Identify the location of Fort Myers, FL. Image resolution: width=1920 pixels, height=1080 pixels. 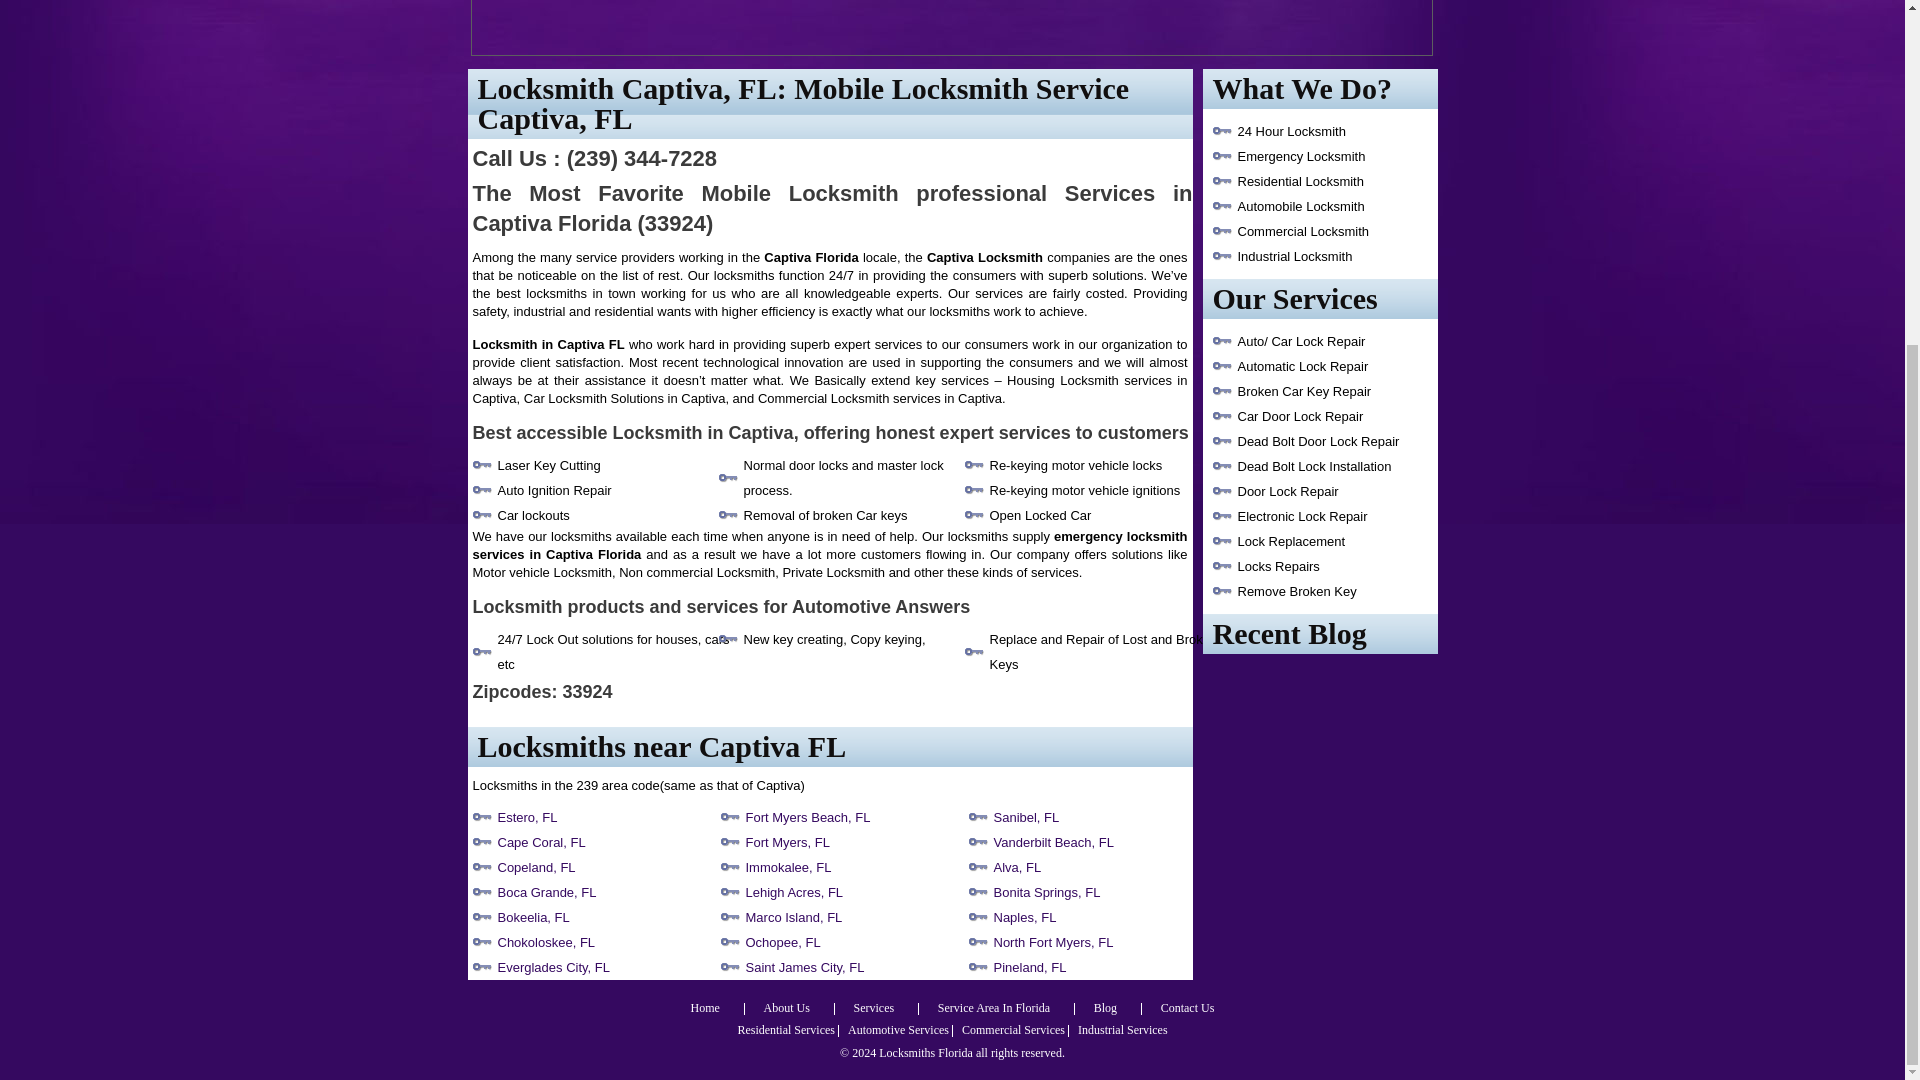
(788, 842).